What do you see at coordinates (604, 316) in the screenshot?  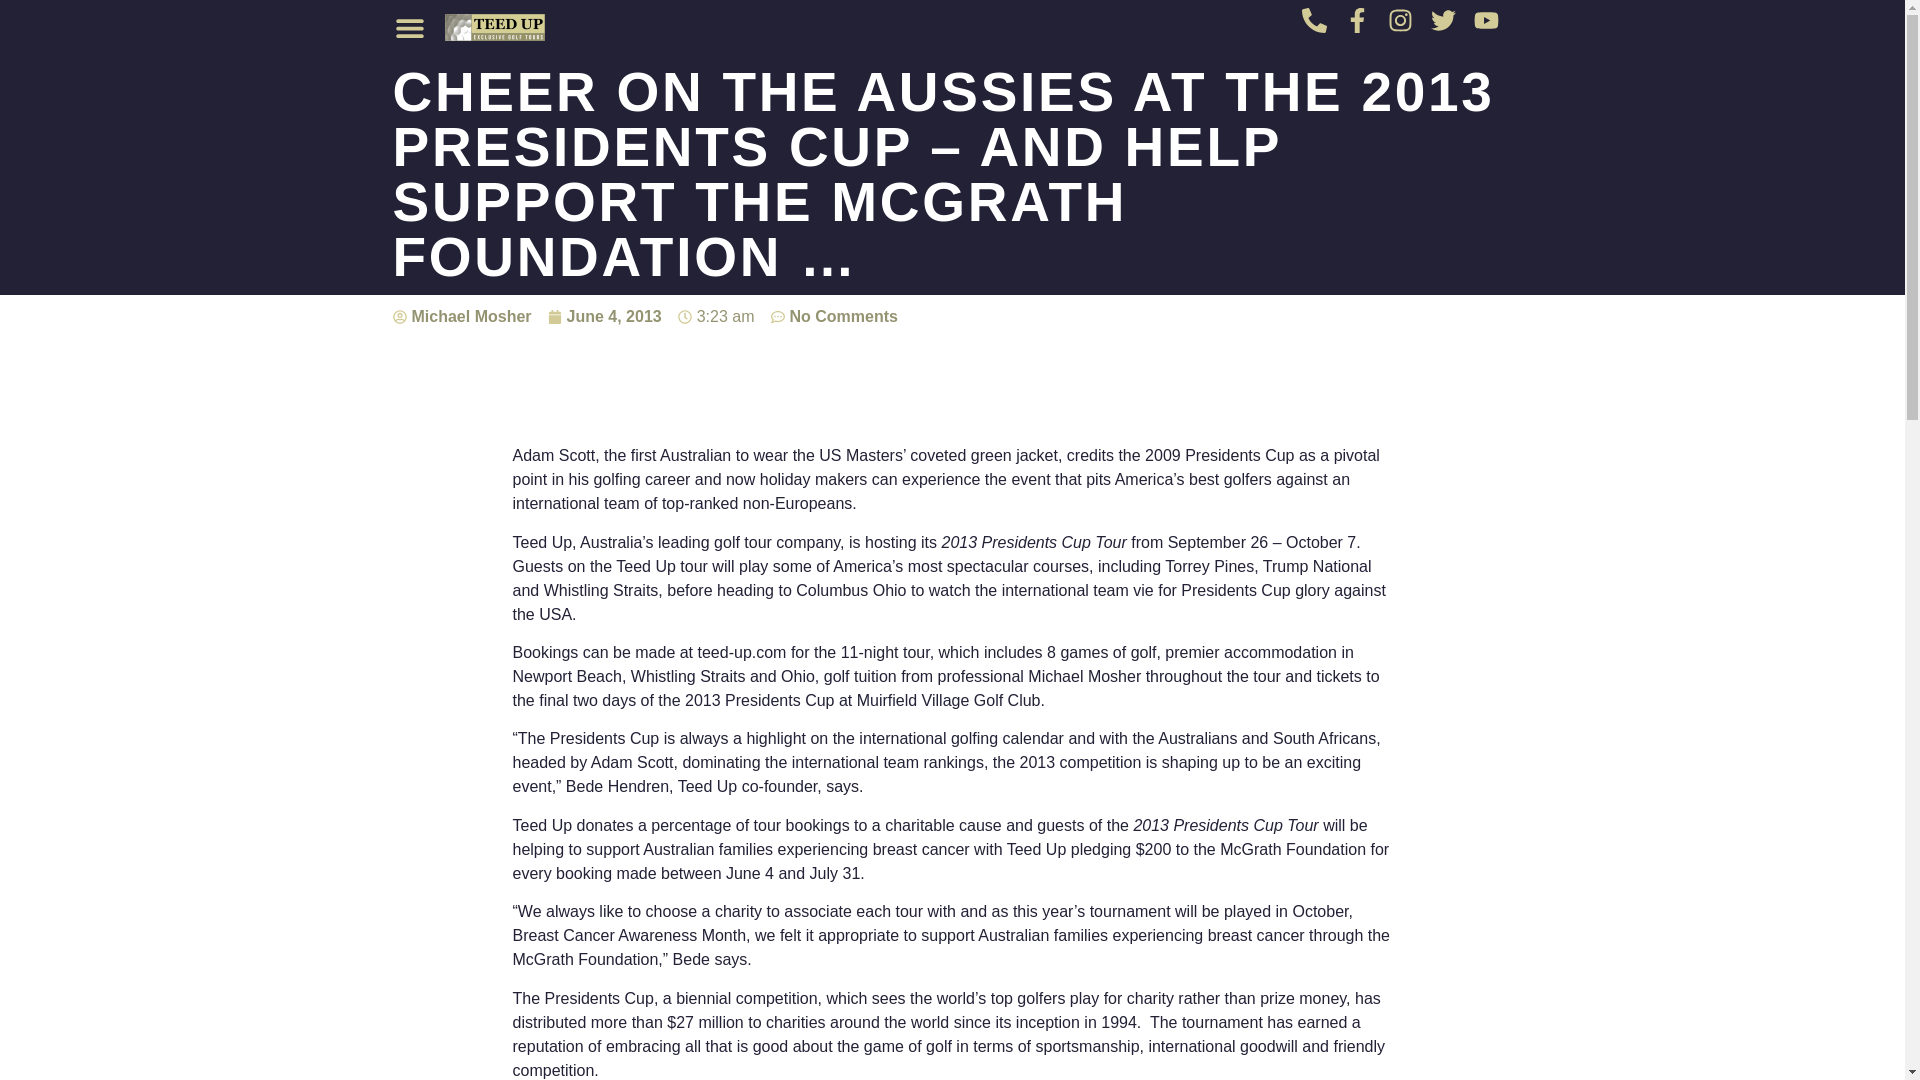 I see `June 4, 2013` at bounding box center [604, 316].